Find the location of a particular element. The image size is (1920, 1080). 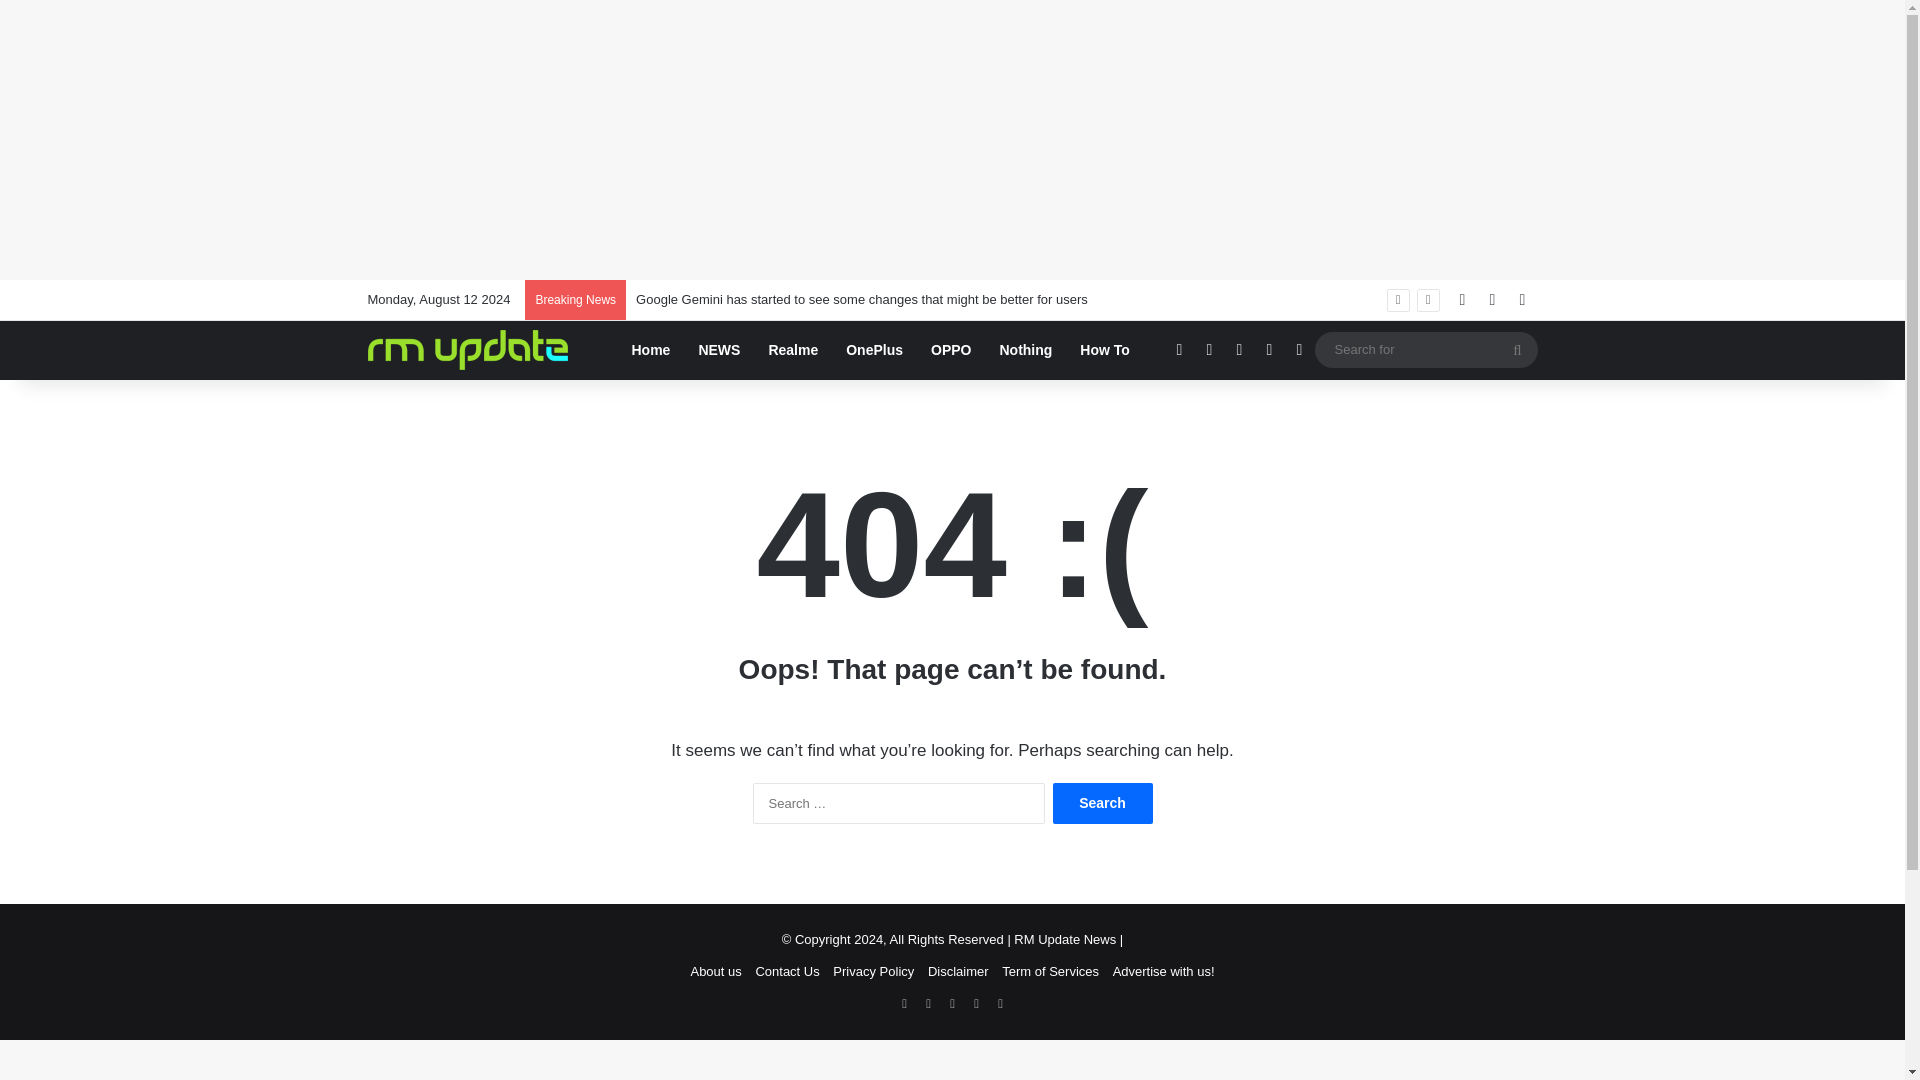

OnePlus is located at coordinates (874, 350).